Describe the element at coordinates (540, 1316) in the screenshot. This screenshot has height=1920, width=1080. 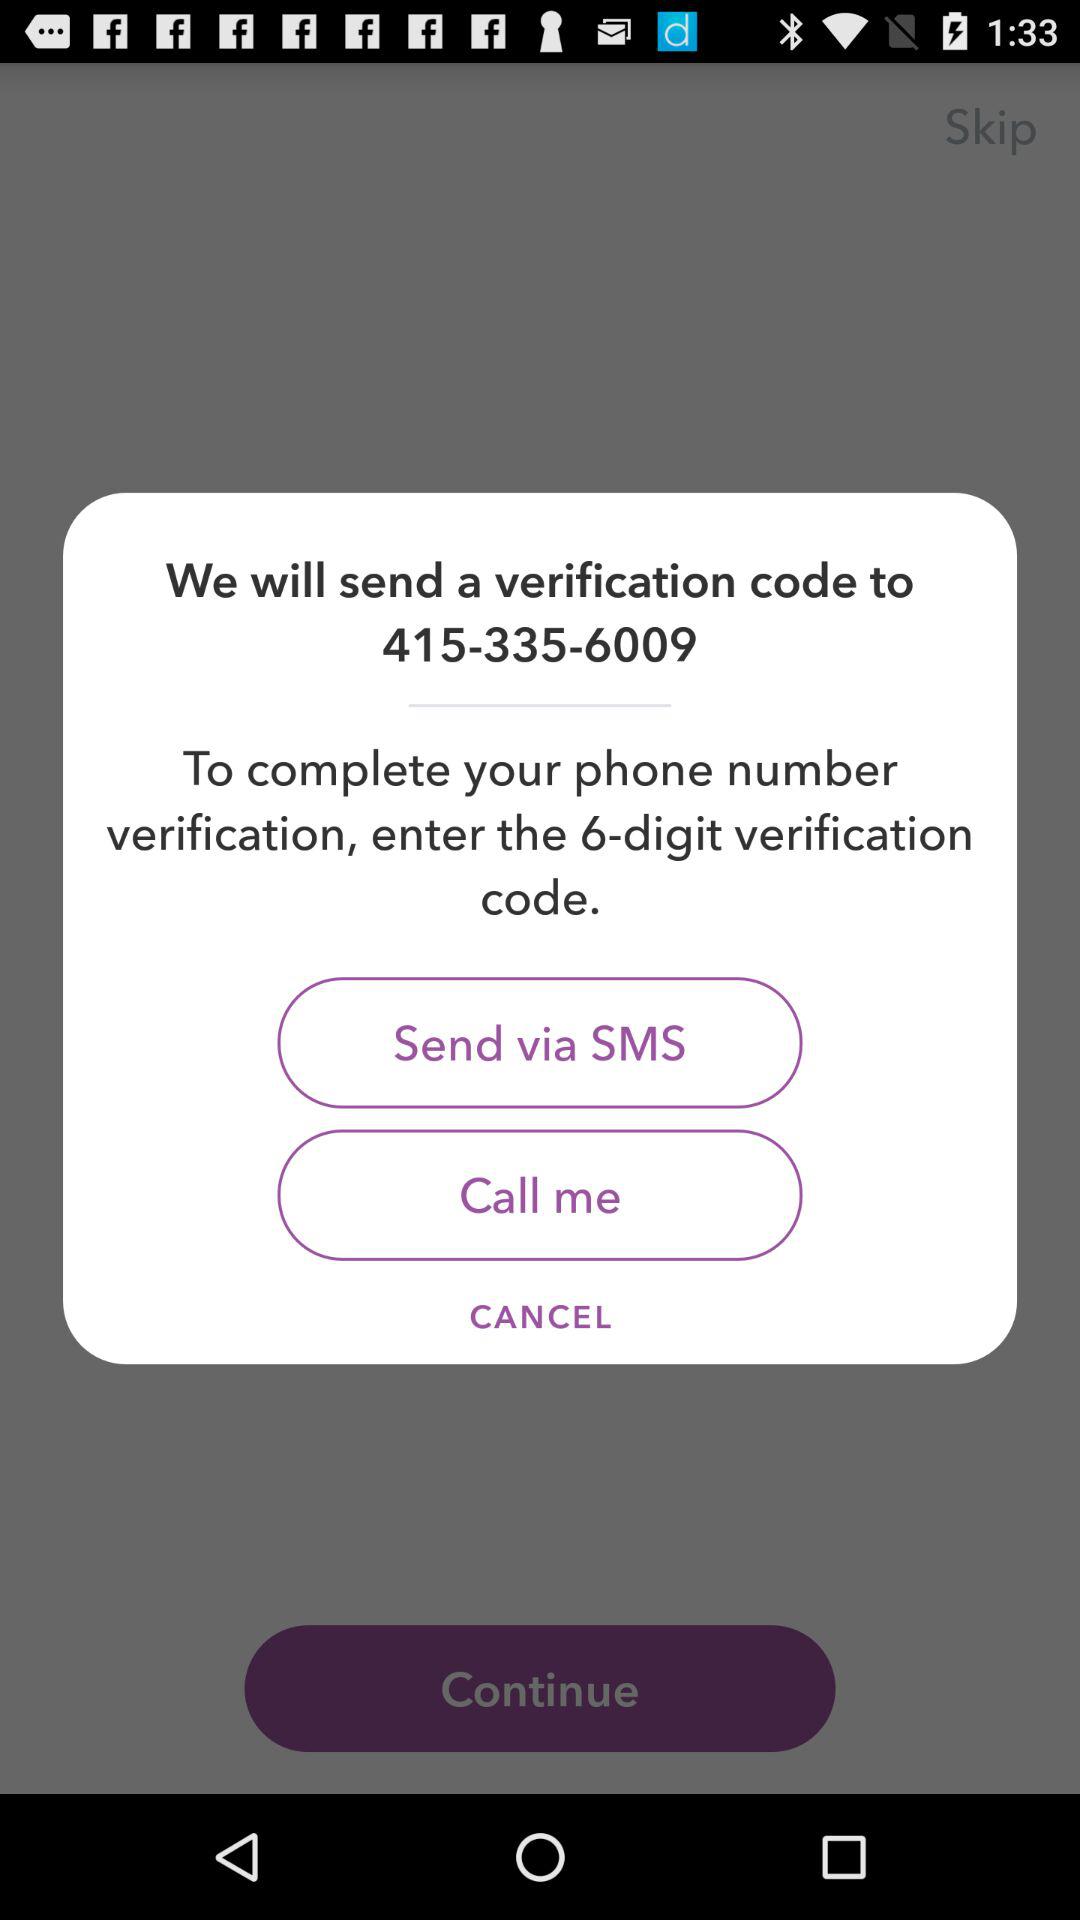
I see `jump to the cancel icon` at that location.